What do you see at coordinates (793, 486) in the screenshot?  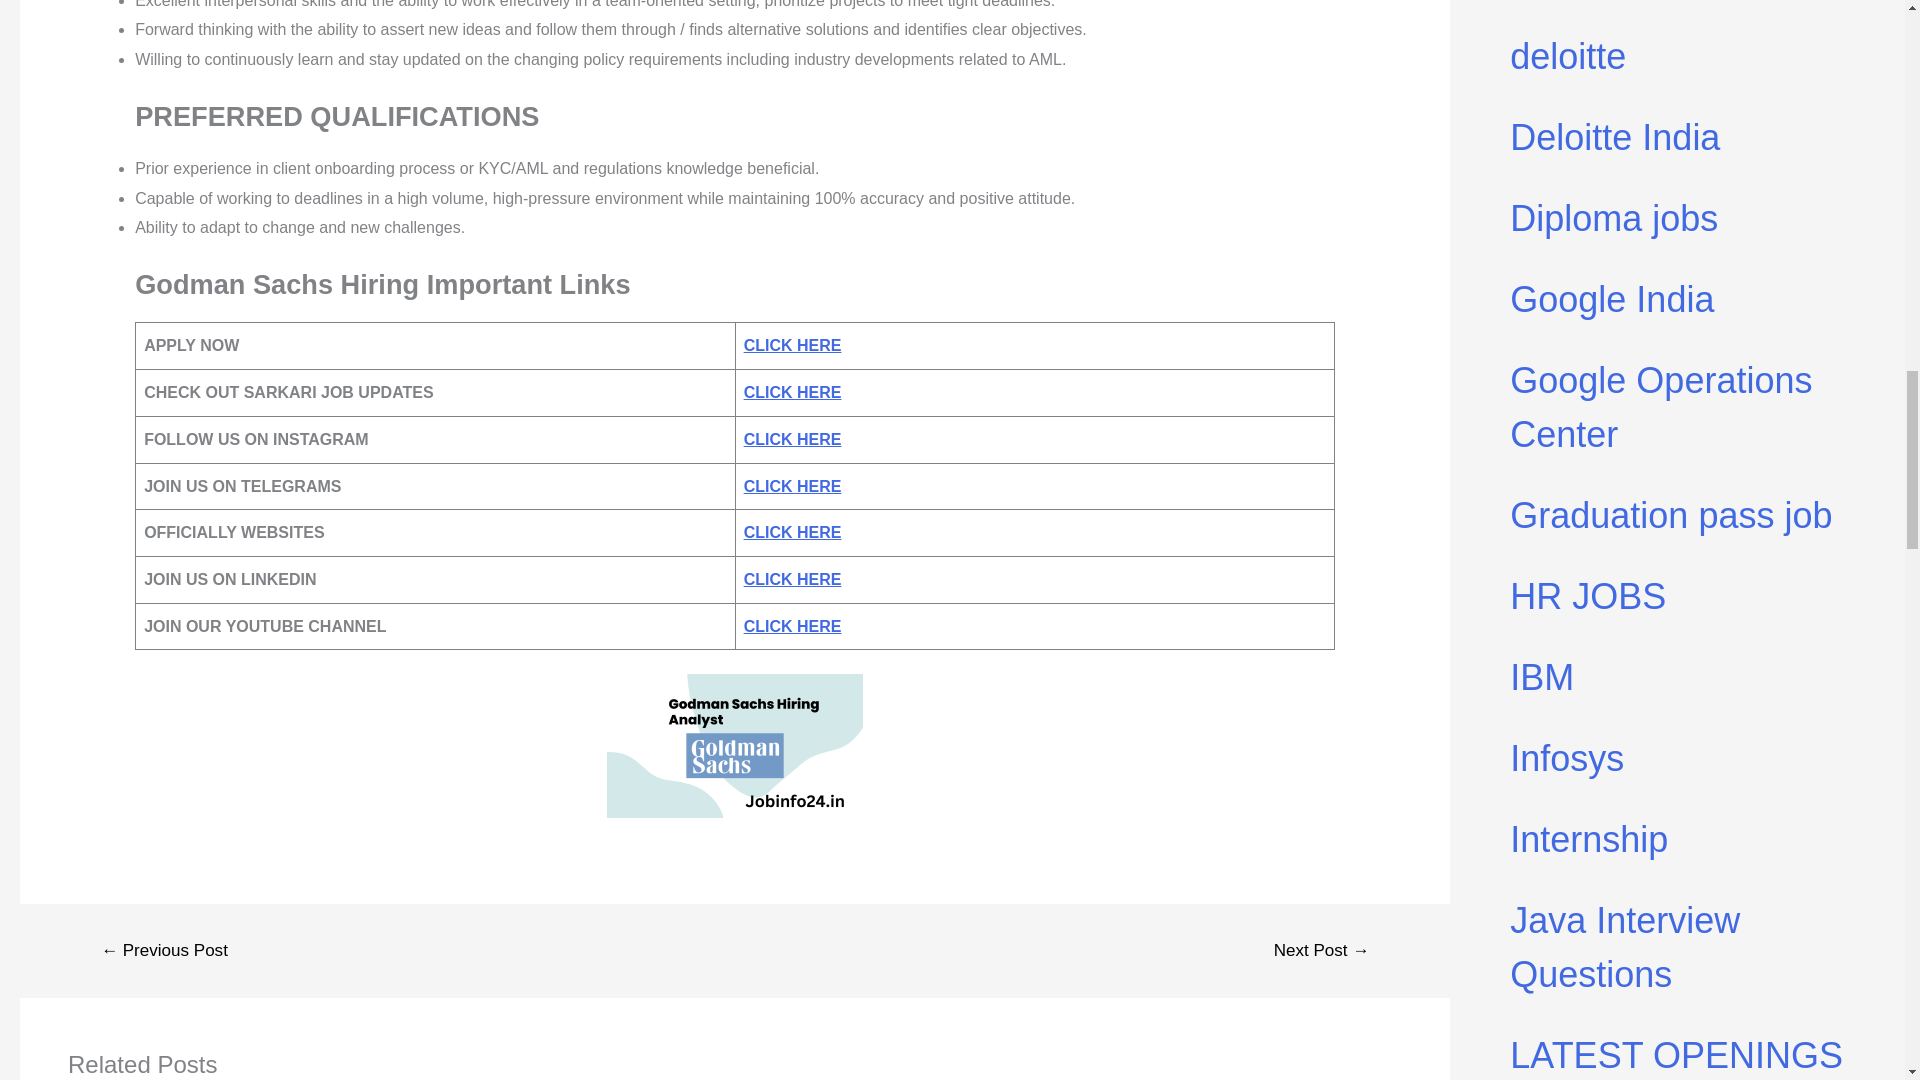 I see `CLICK HERE` at bounding box center [793, 486].